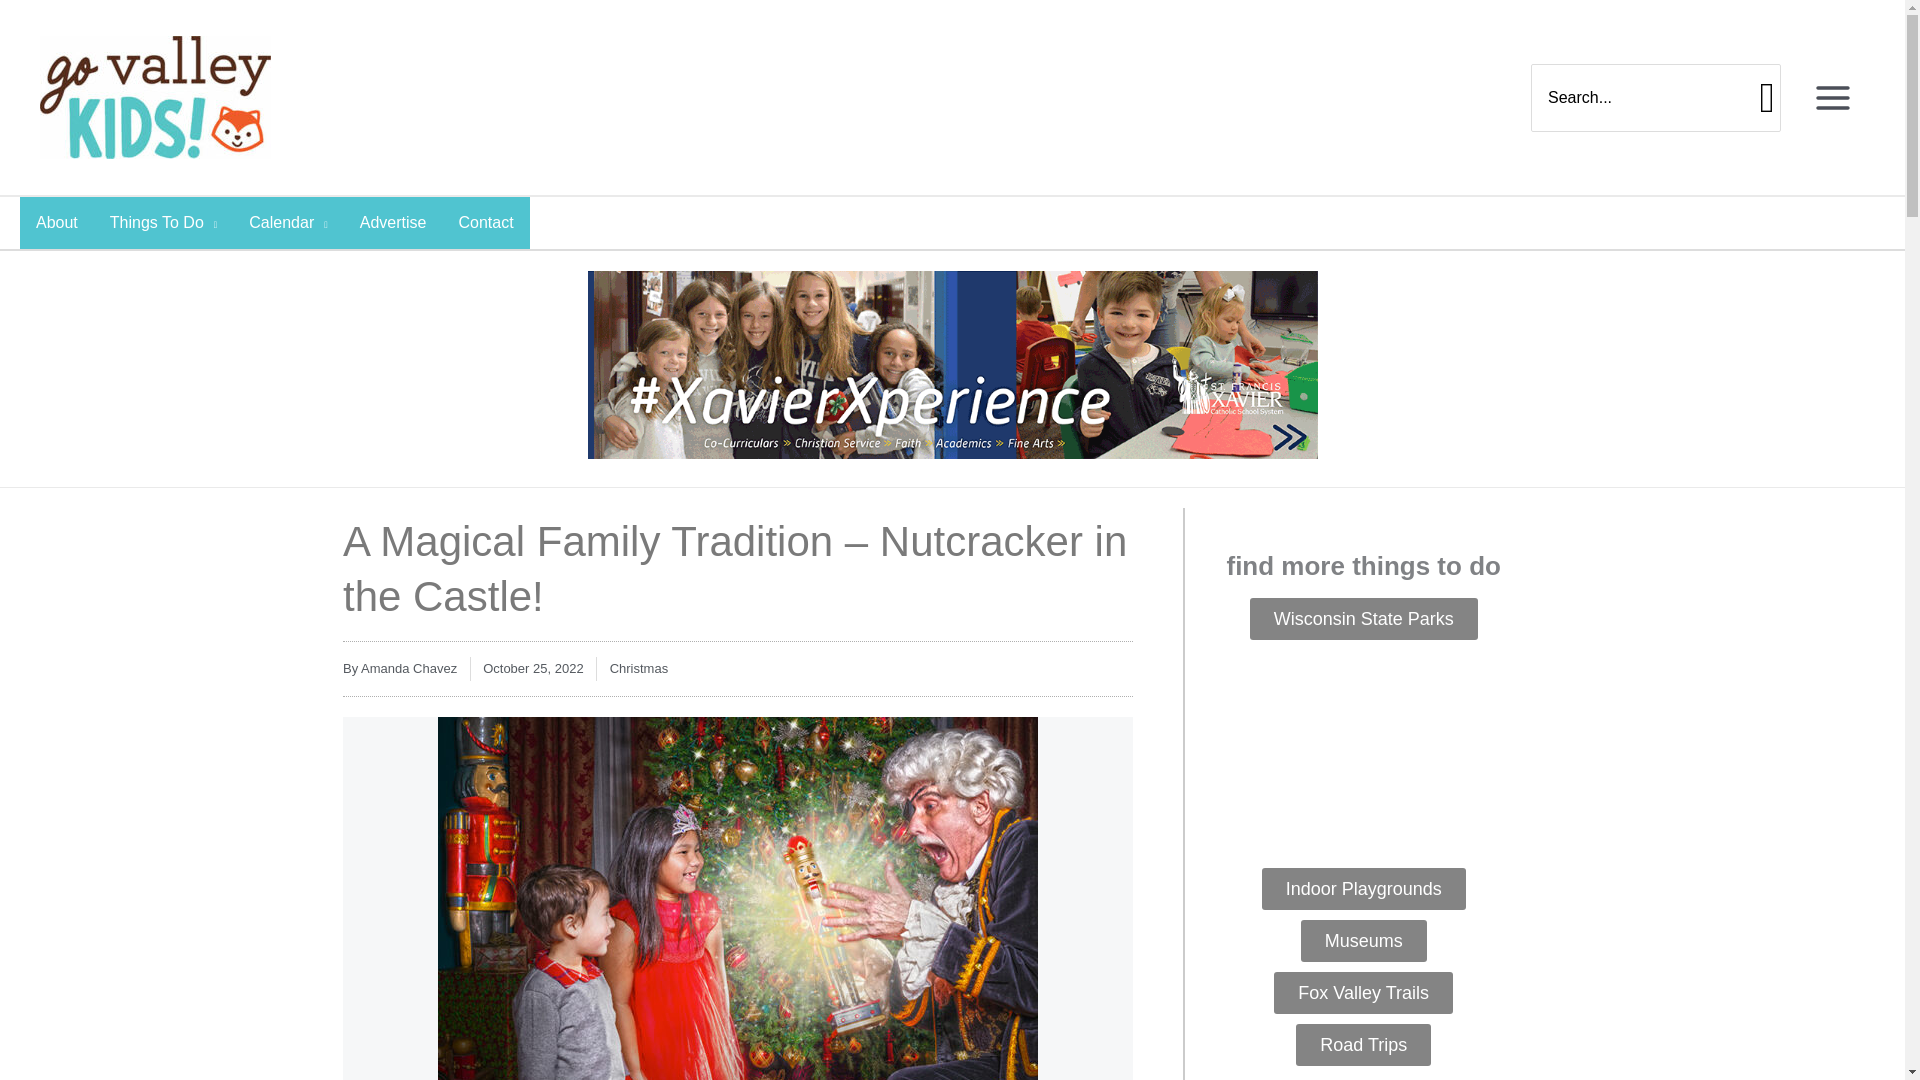 The image size is (1920, 1080). Describe the element at coordinates (164, 222) in the screenshot. I see `Things To Do` at that location.